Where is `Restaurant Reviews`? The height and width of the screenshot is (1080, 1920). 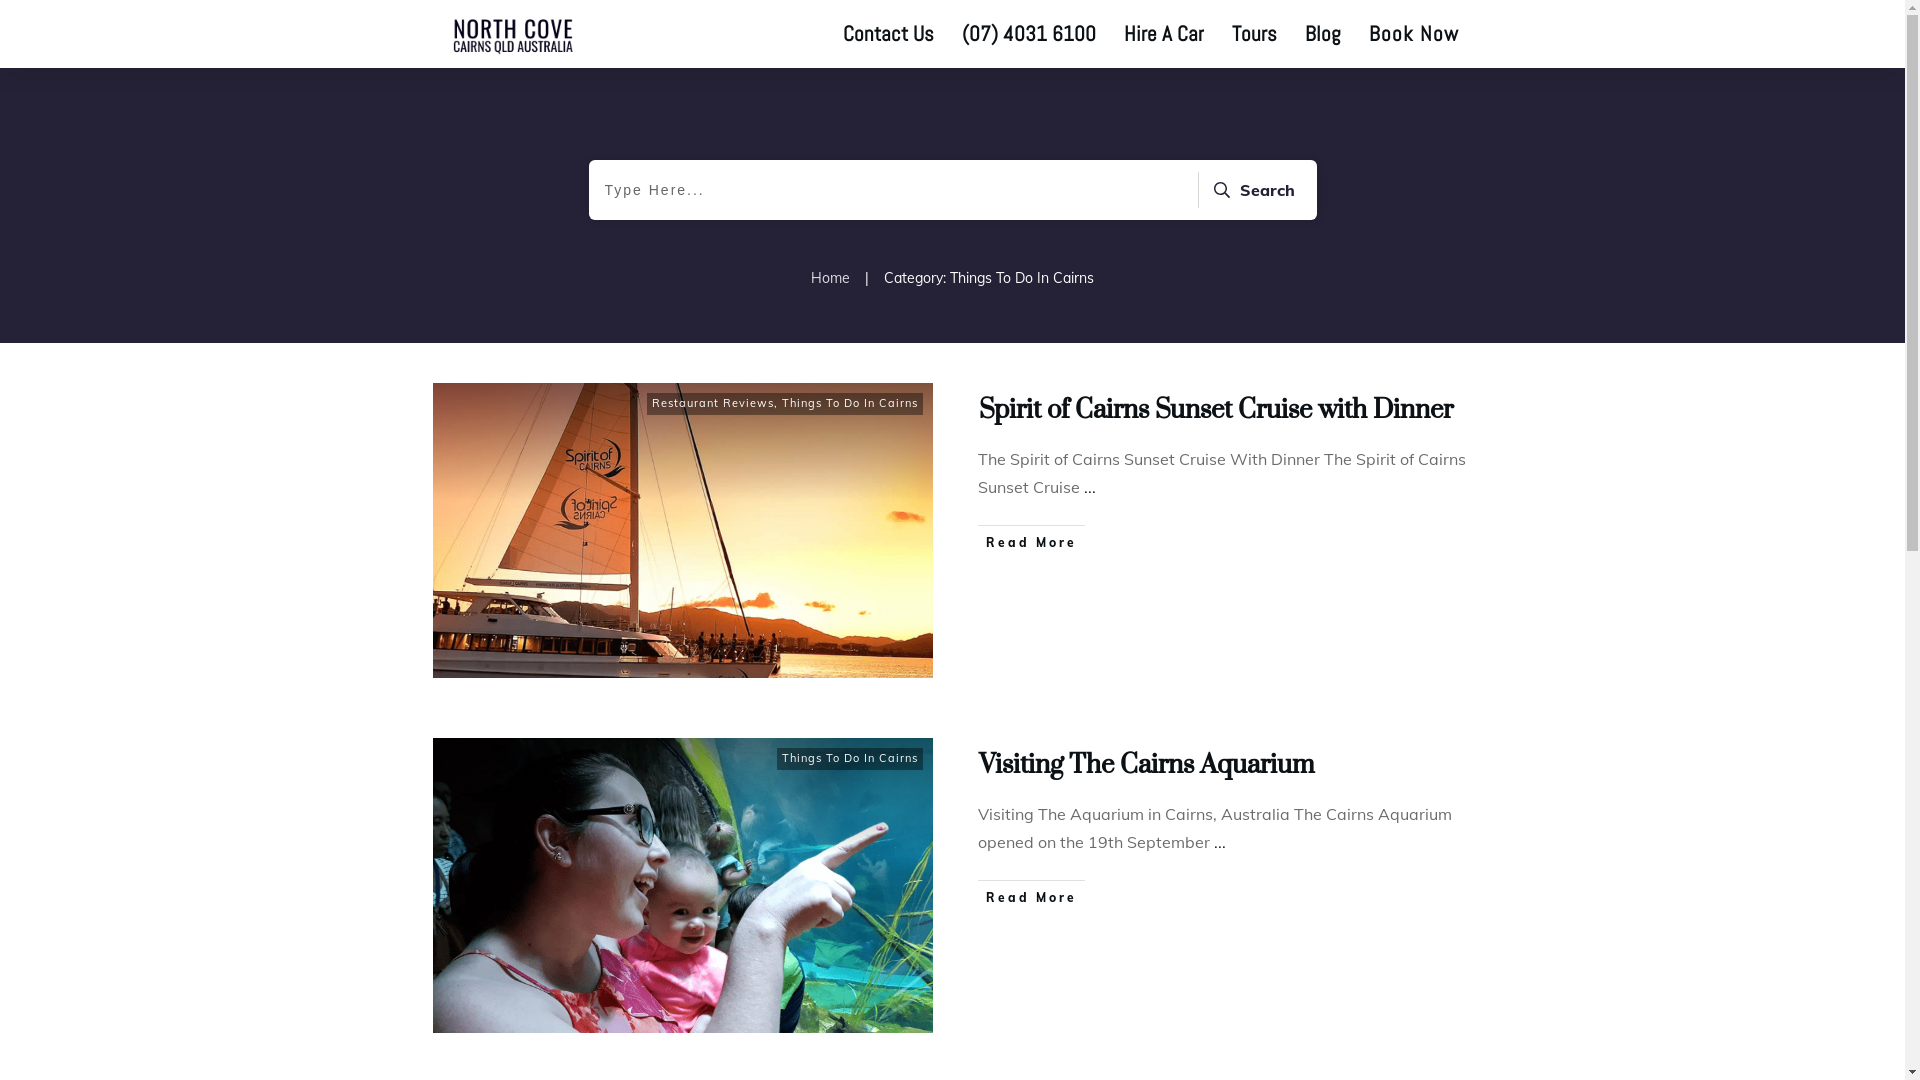 Restaurant Reviews is located at coordinates (713, 403).